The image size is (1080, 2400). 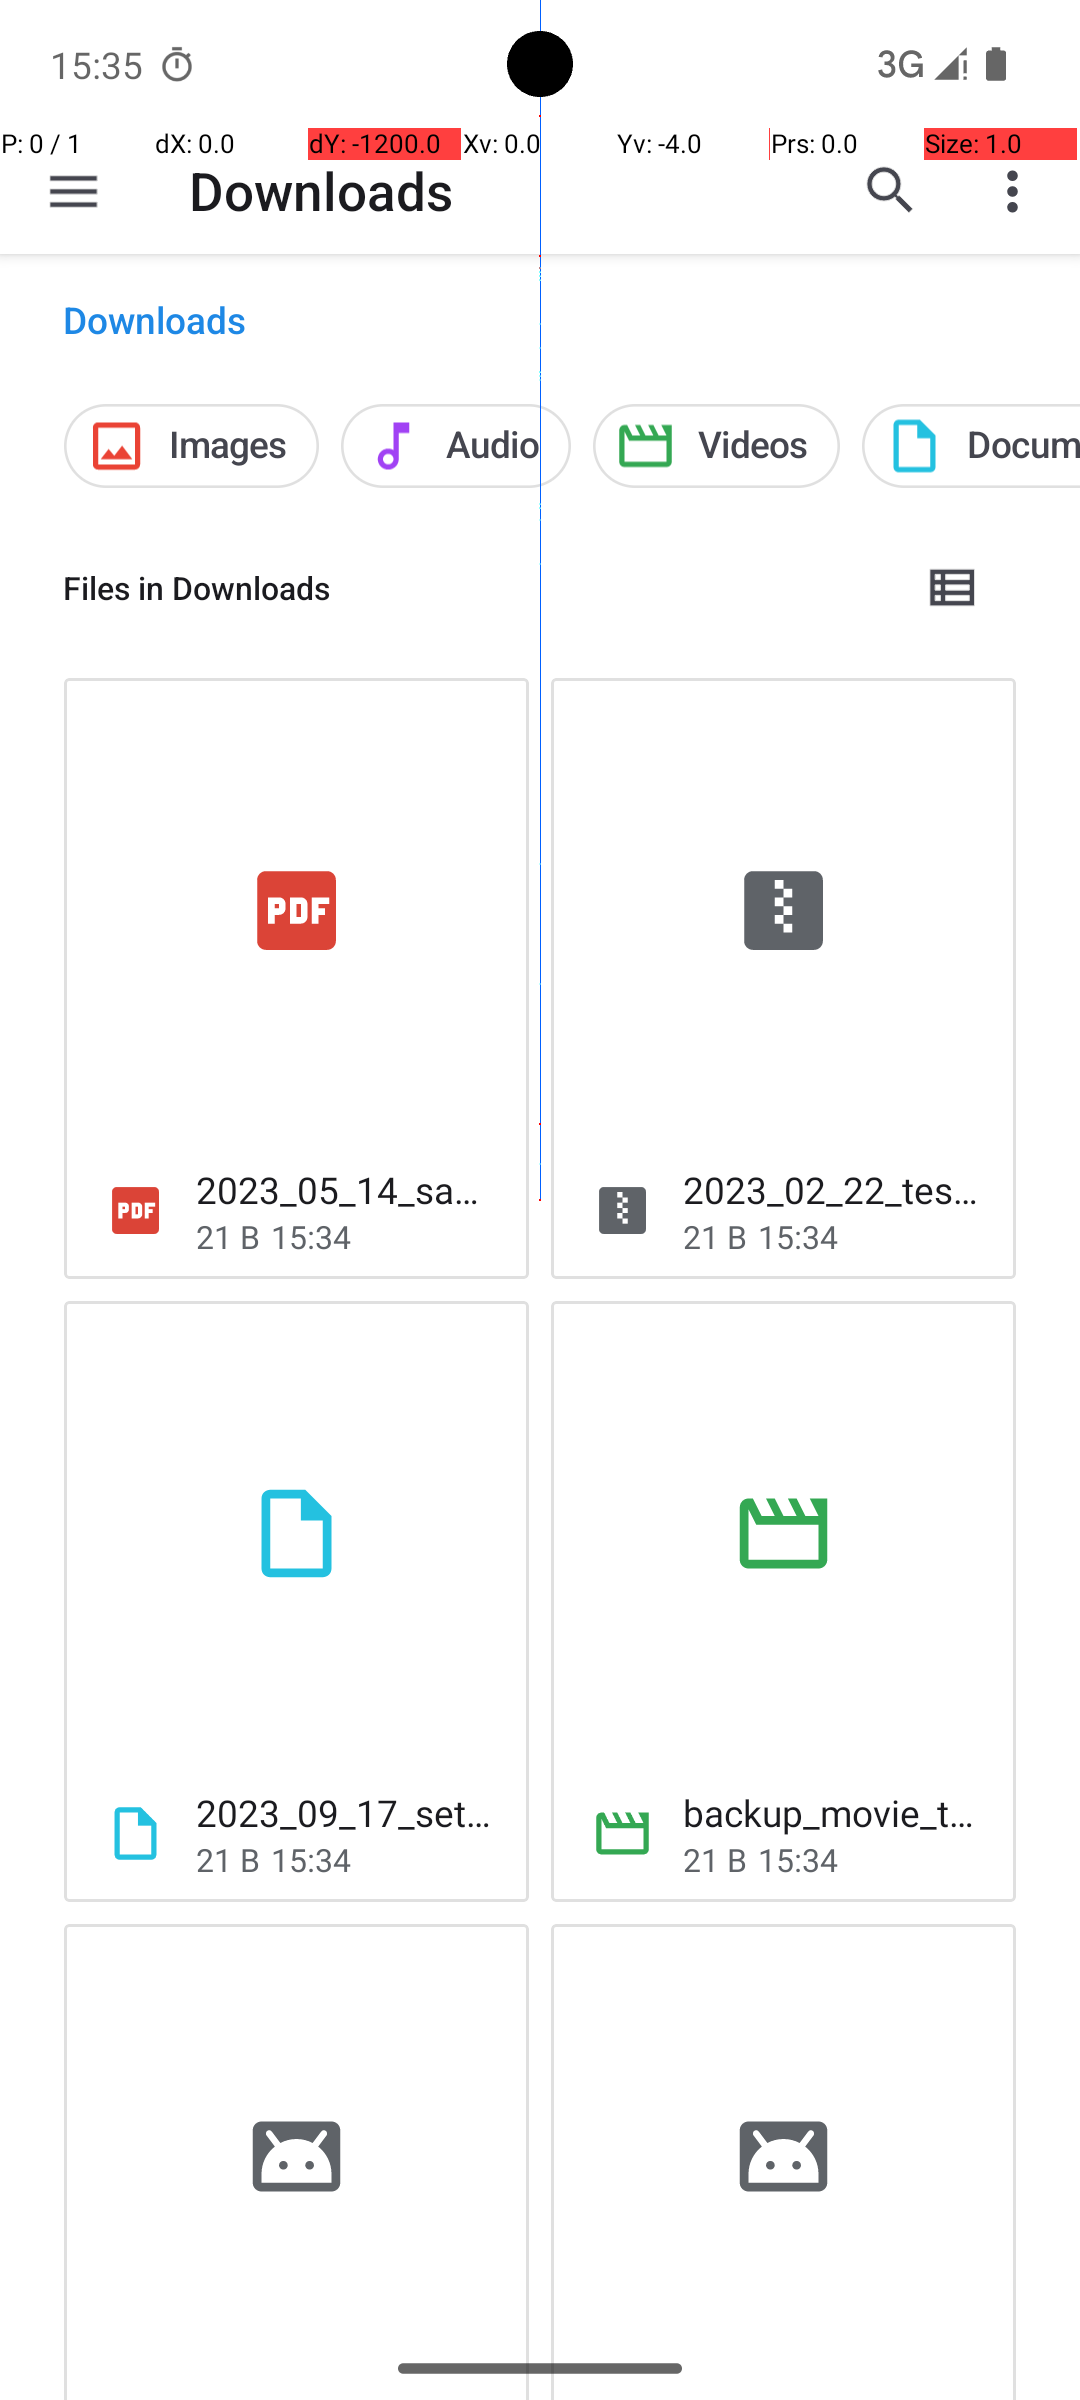 What do you see at coordinates (346, 1812) in the screenshot?
I see `2023_09_17_setup_exe.exe` at bounding box center [346, 1812].